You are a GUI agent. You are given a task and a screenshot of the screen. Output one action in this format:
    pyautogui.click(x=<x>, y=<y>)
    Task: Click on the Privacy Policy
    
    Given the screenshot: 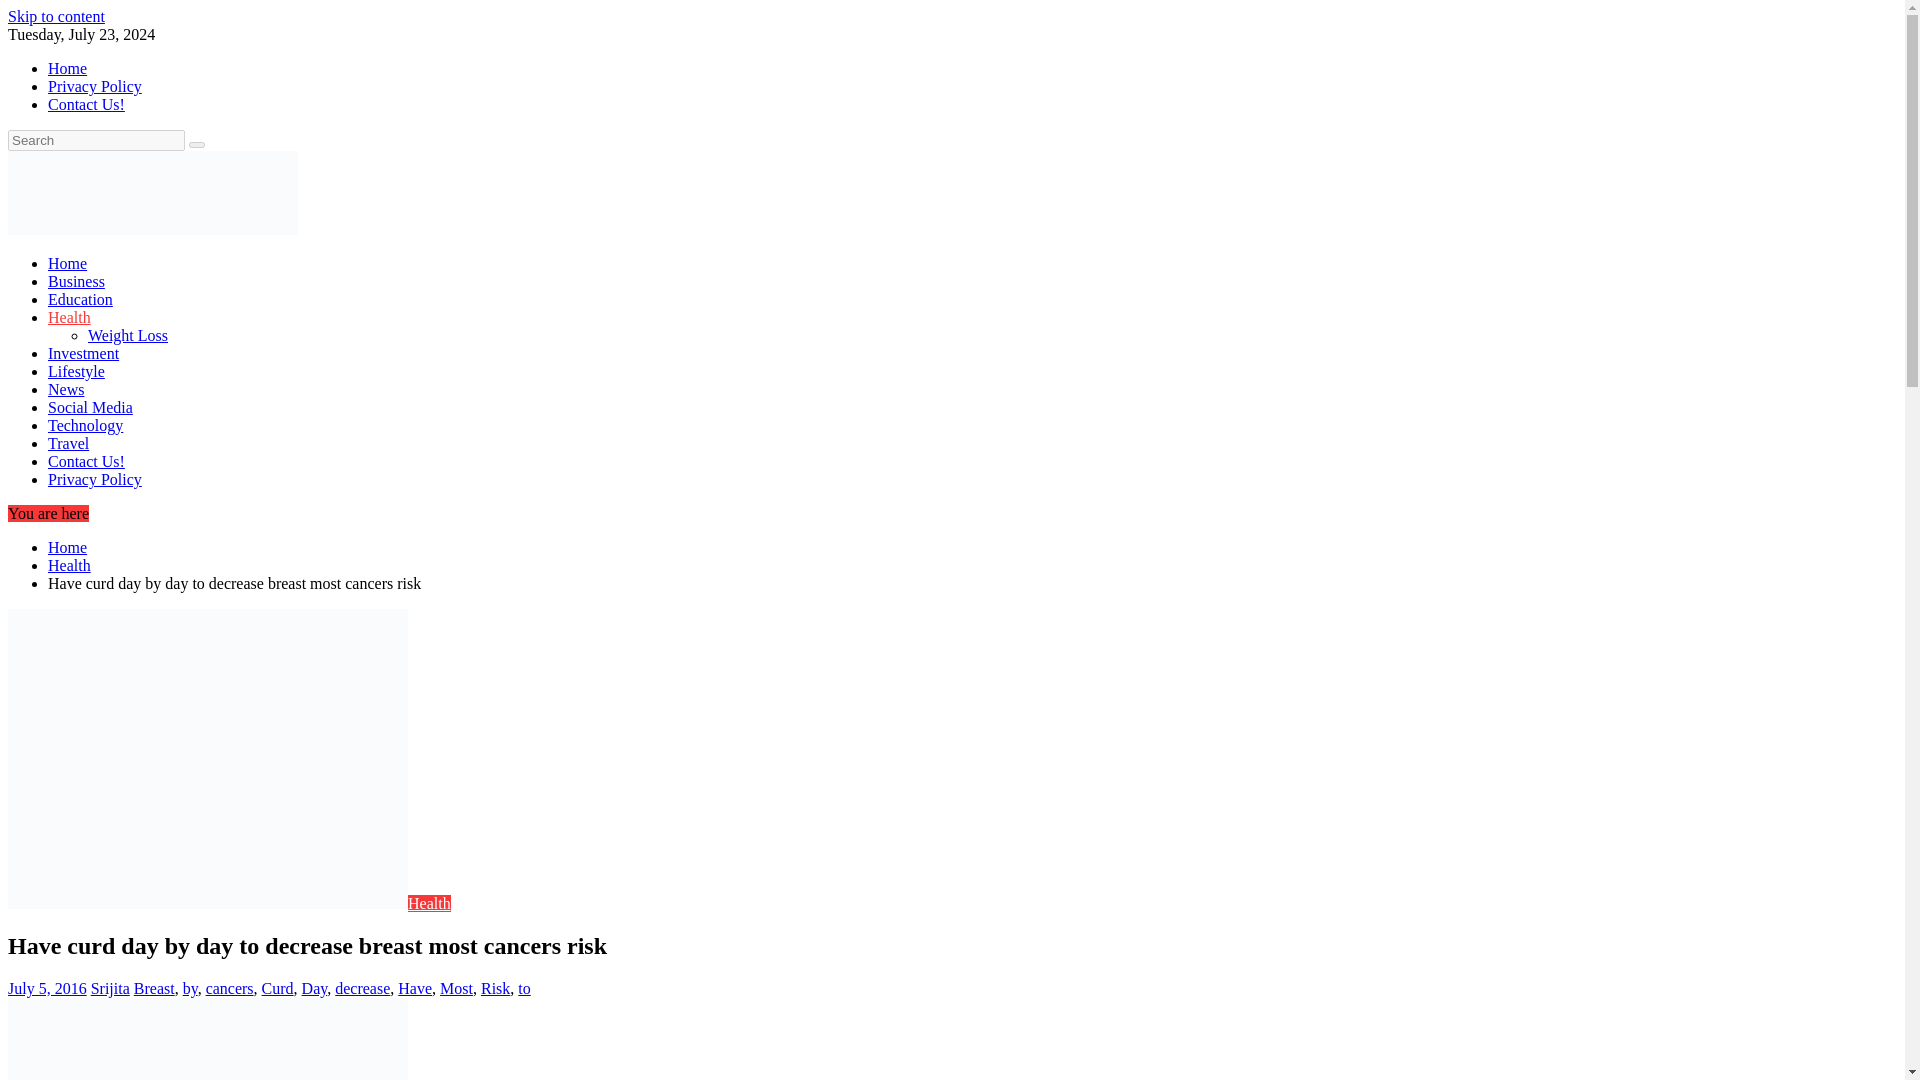 What is the action you would take?
    pyautogui.click(x=95, y=86)
    